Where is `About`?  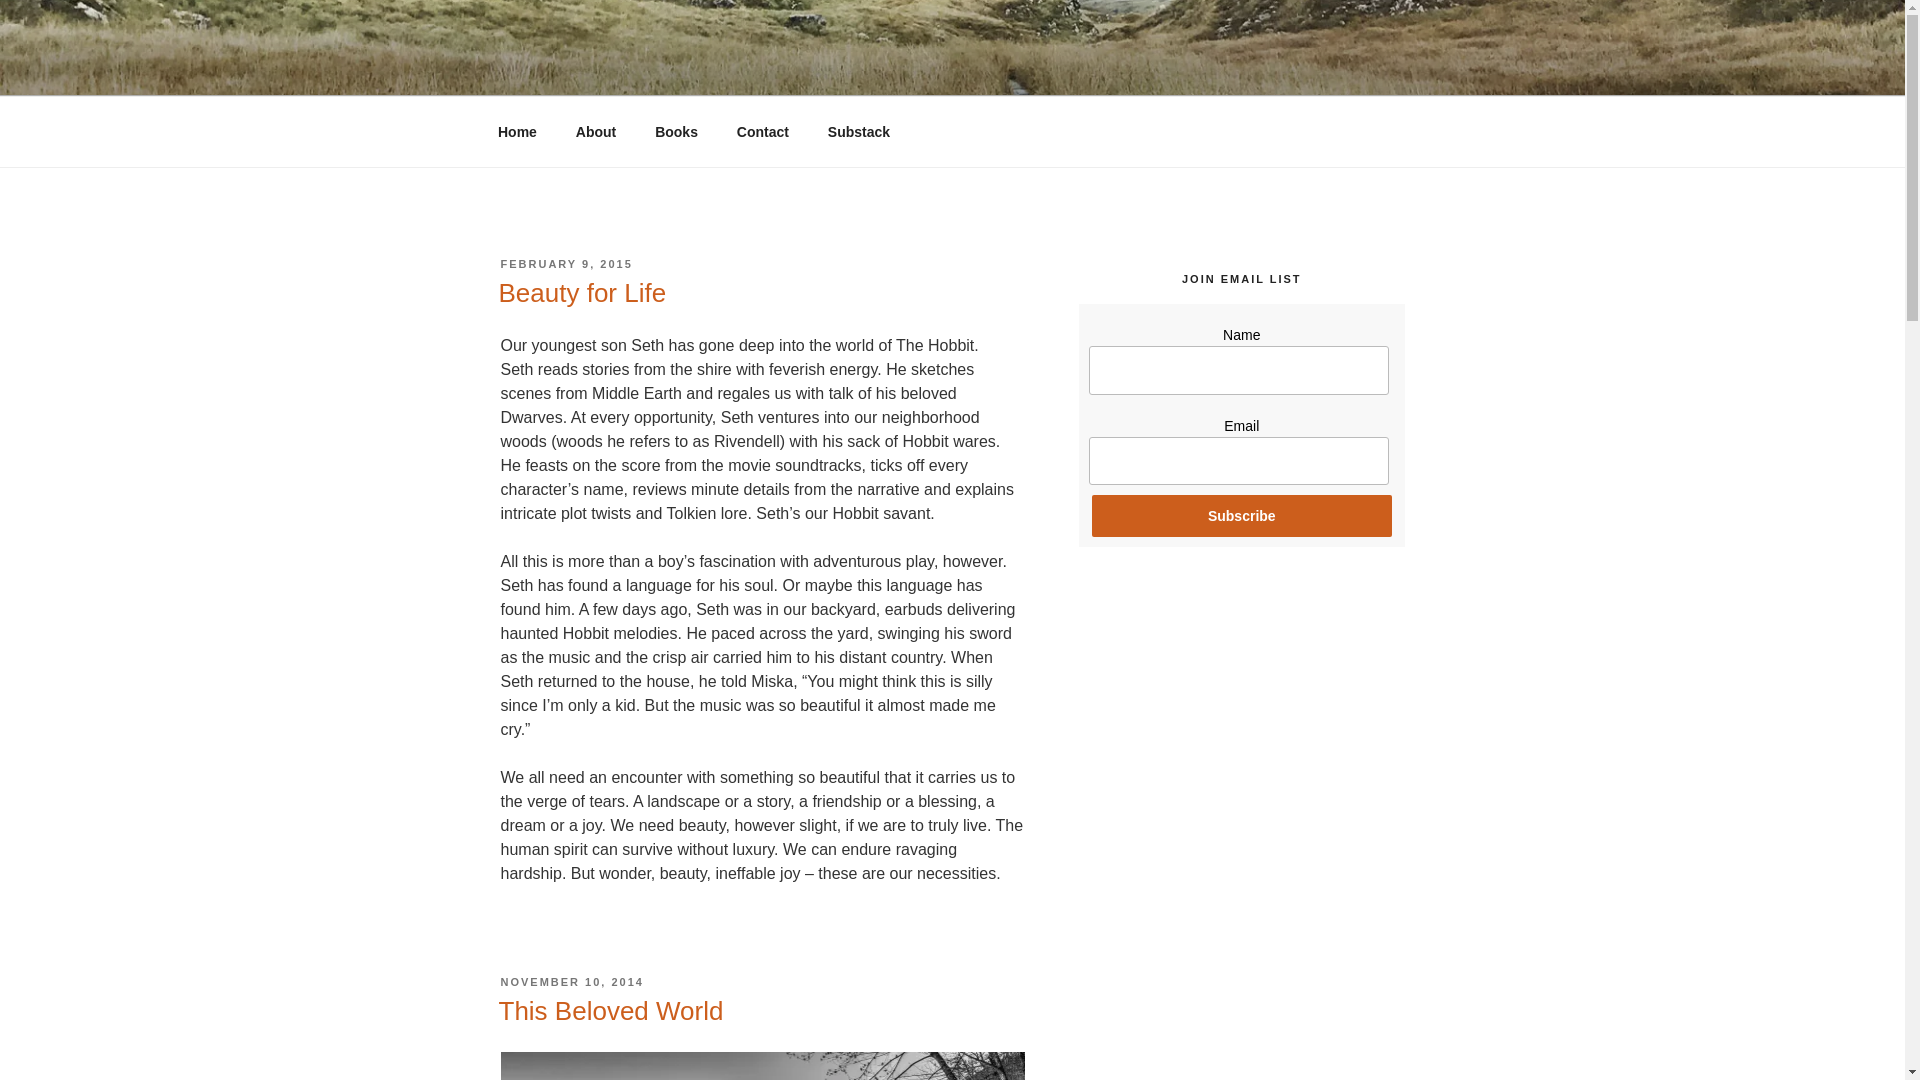
About is located at coordinates (596, 132).